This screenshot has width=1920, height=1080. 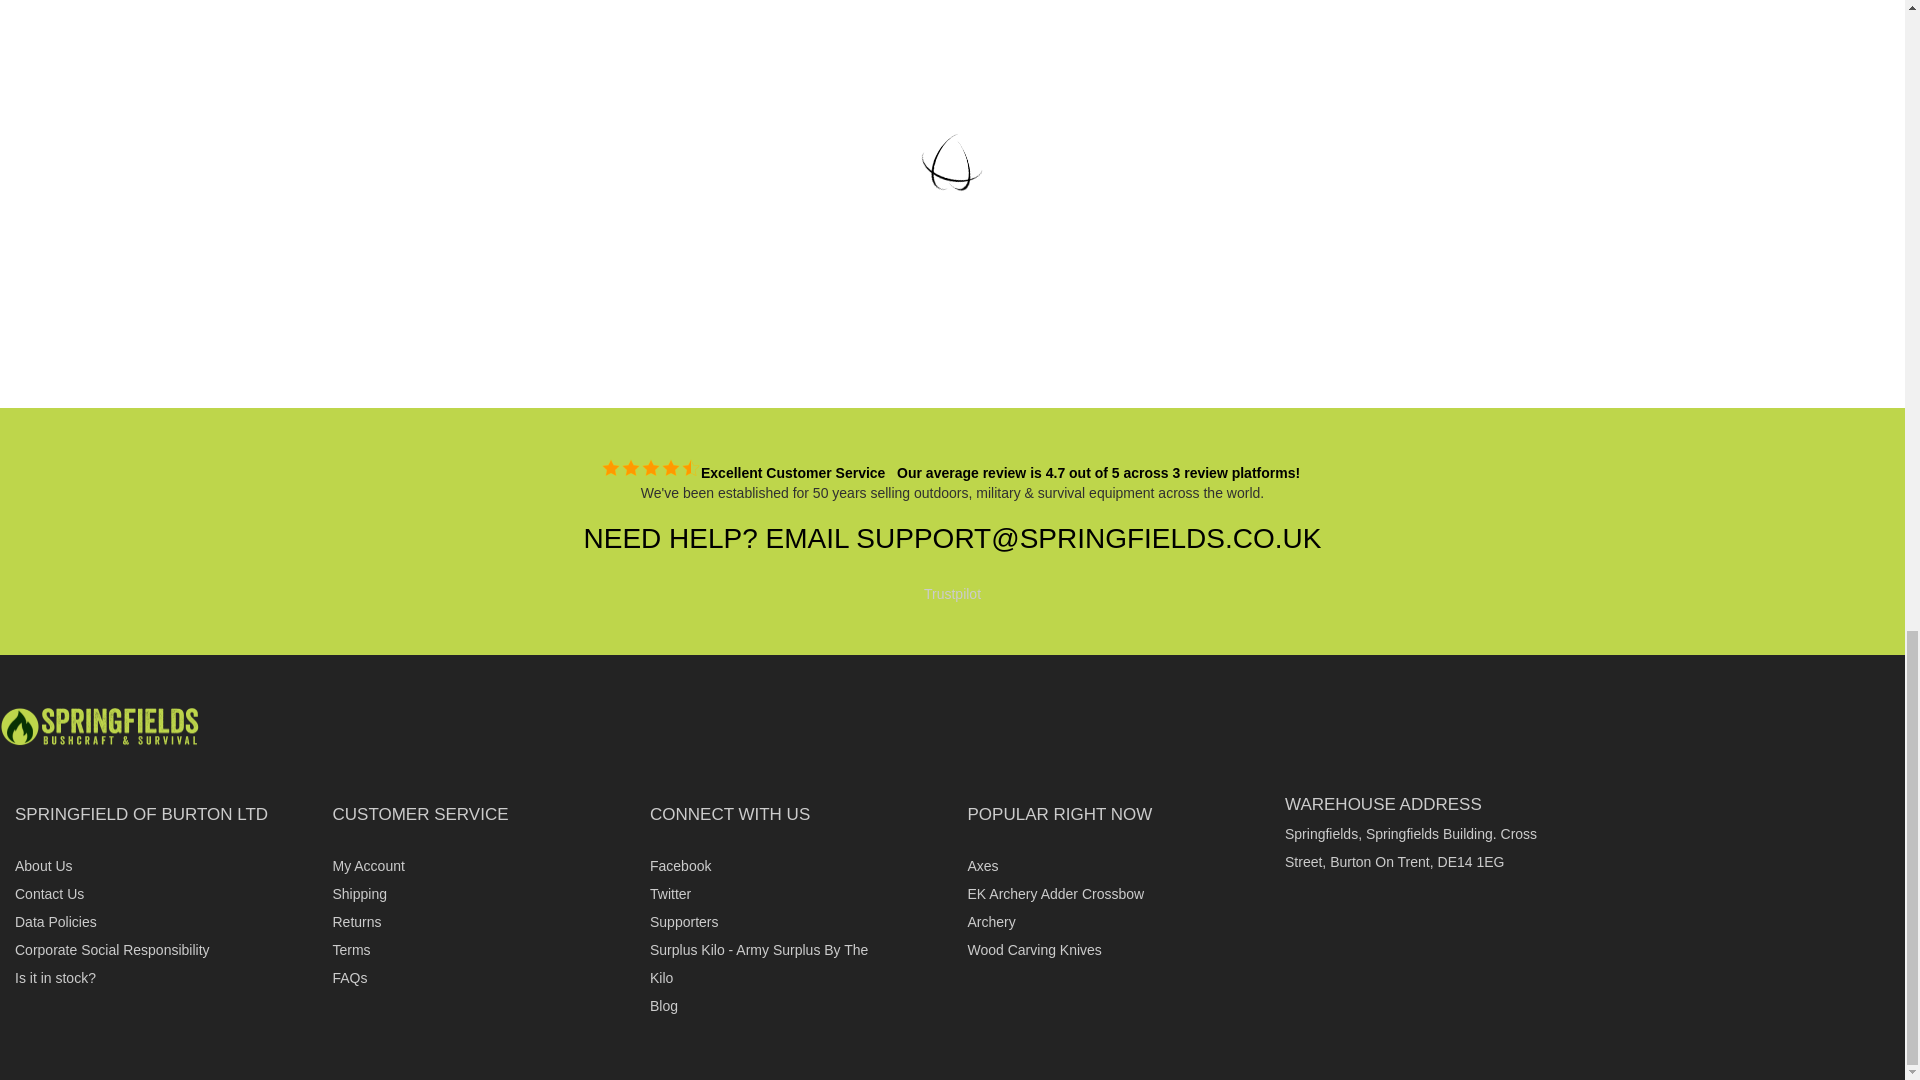 What do you see at coordinates (686, 298) in the screenshot?
I see `68232` at bounding box center [686, 298].